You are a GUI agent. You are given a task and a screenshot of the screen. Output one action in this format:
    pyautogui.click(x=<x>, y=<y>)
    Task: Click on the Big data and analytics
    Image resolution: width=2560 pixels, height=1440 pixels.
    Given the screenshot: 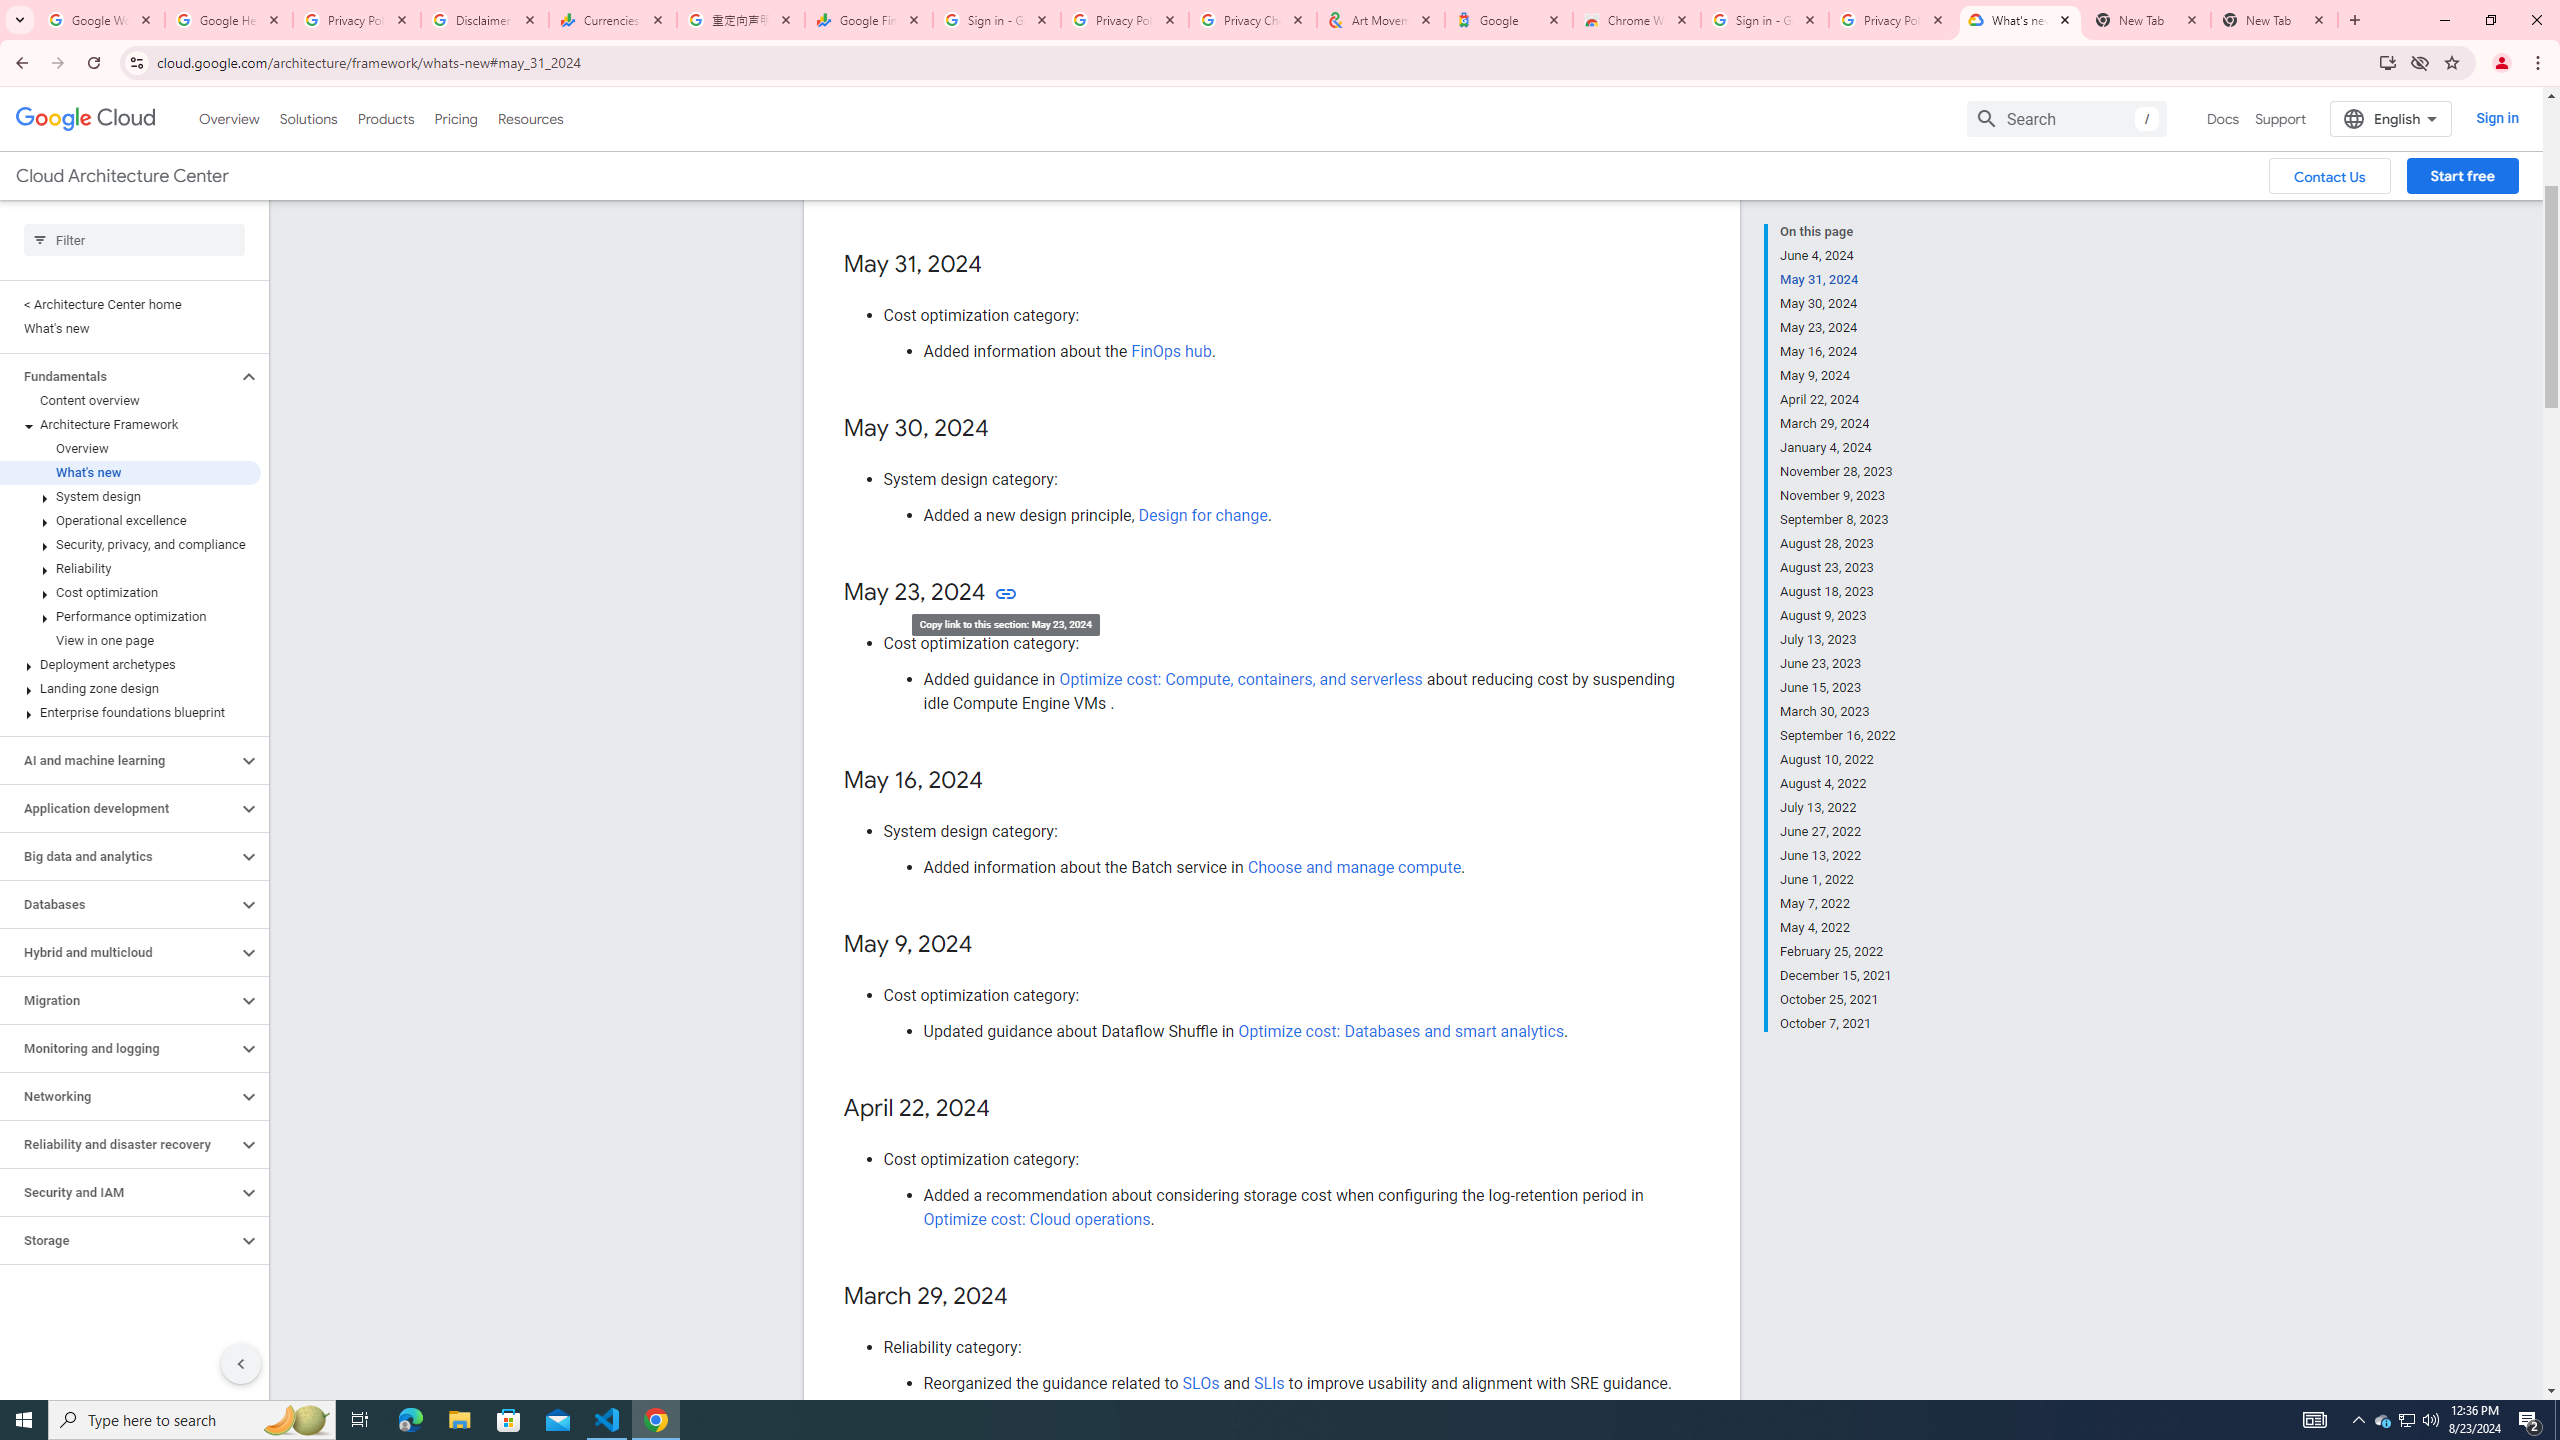 What is the action you would take?
    pyautogui.click(x=119, y=856)
    